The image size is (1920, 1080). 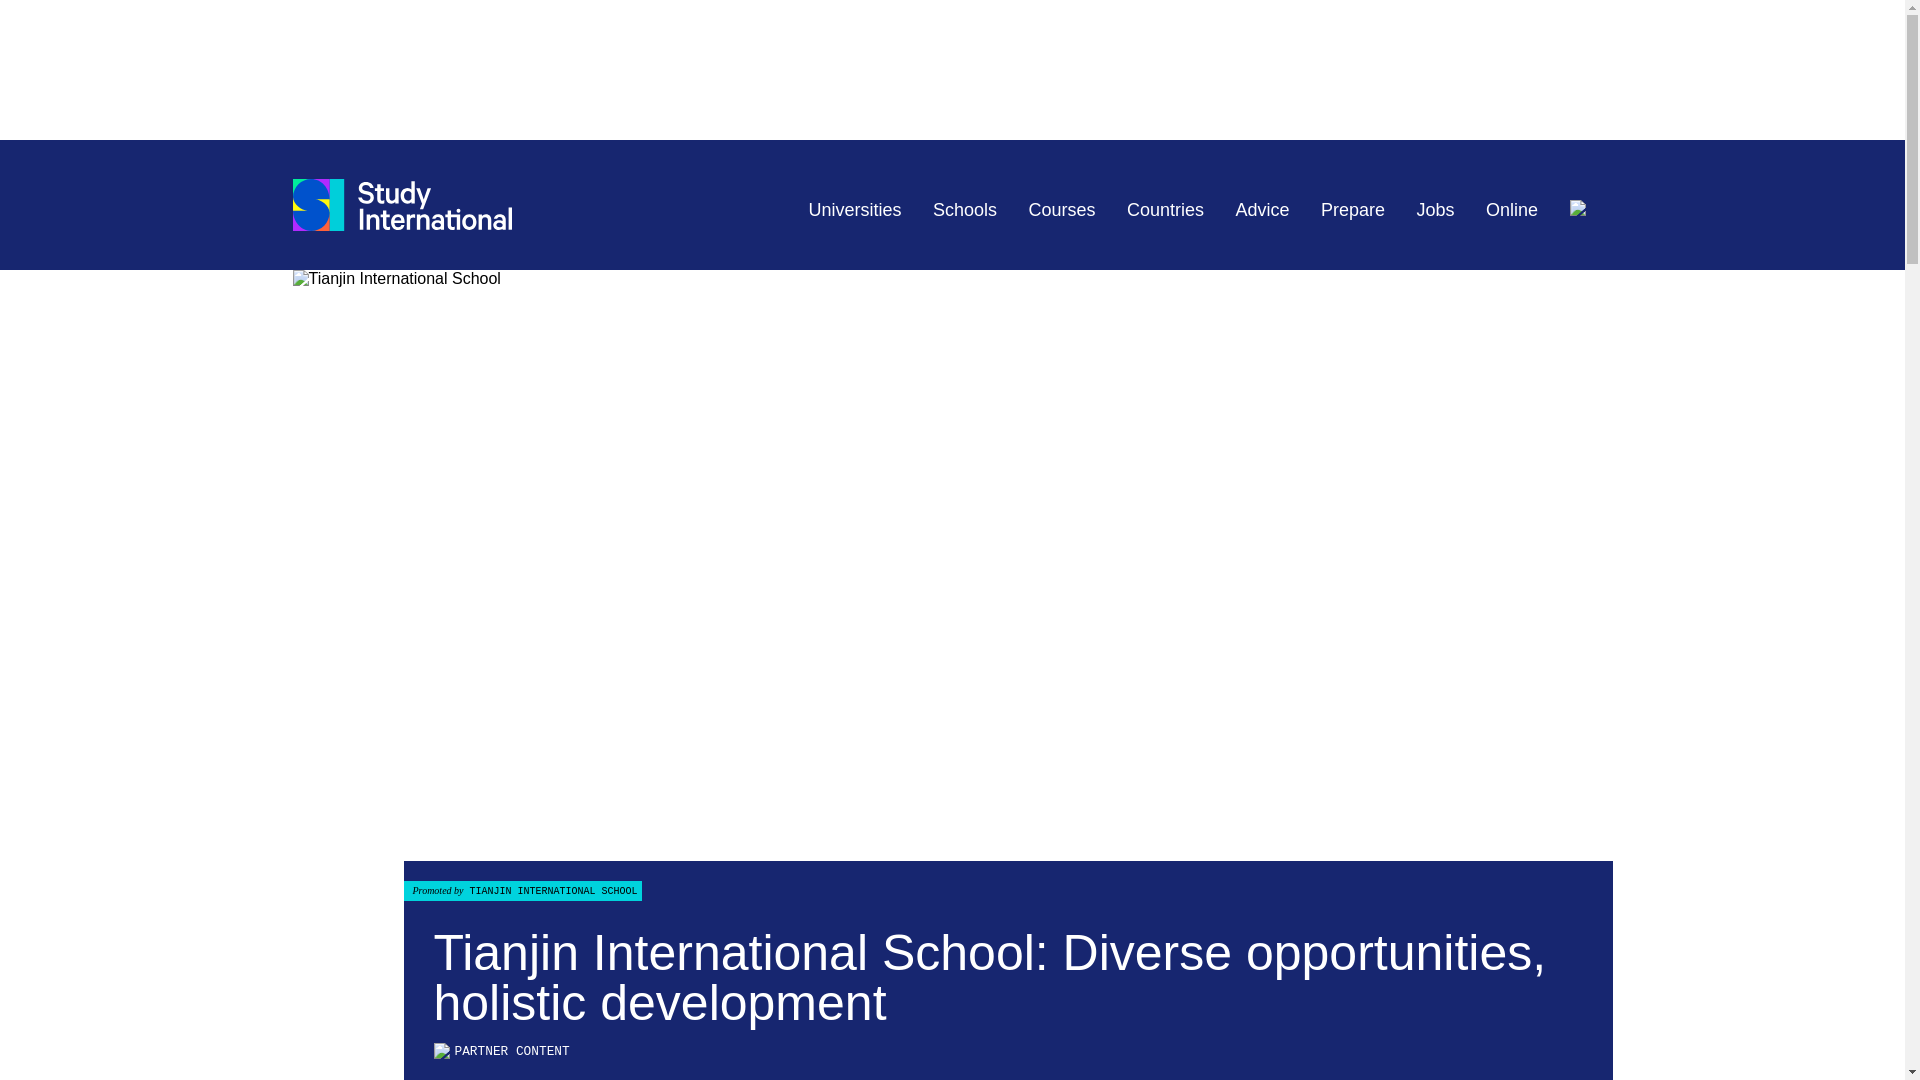 I want to click on Prepare, so click(x=1352, y=210).